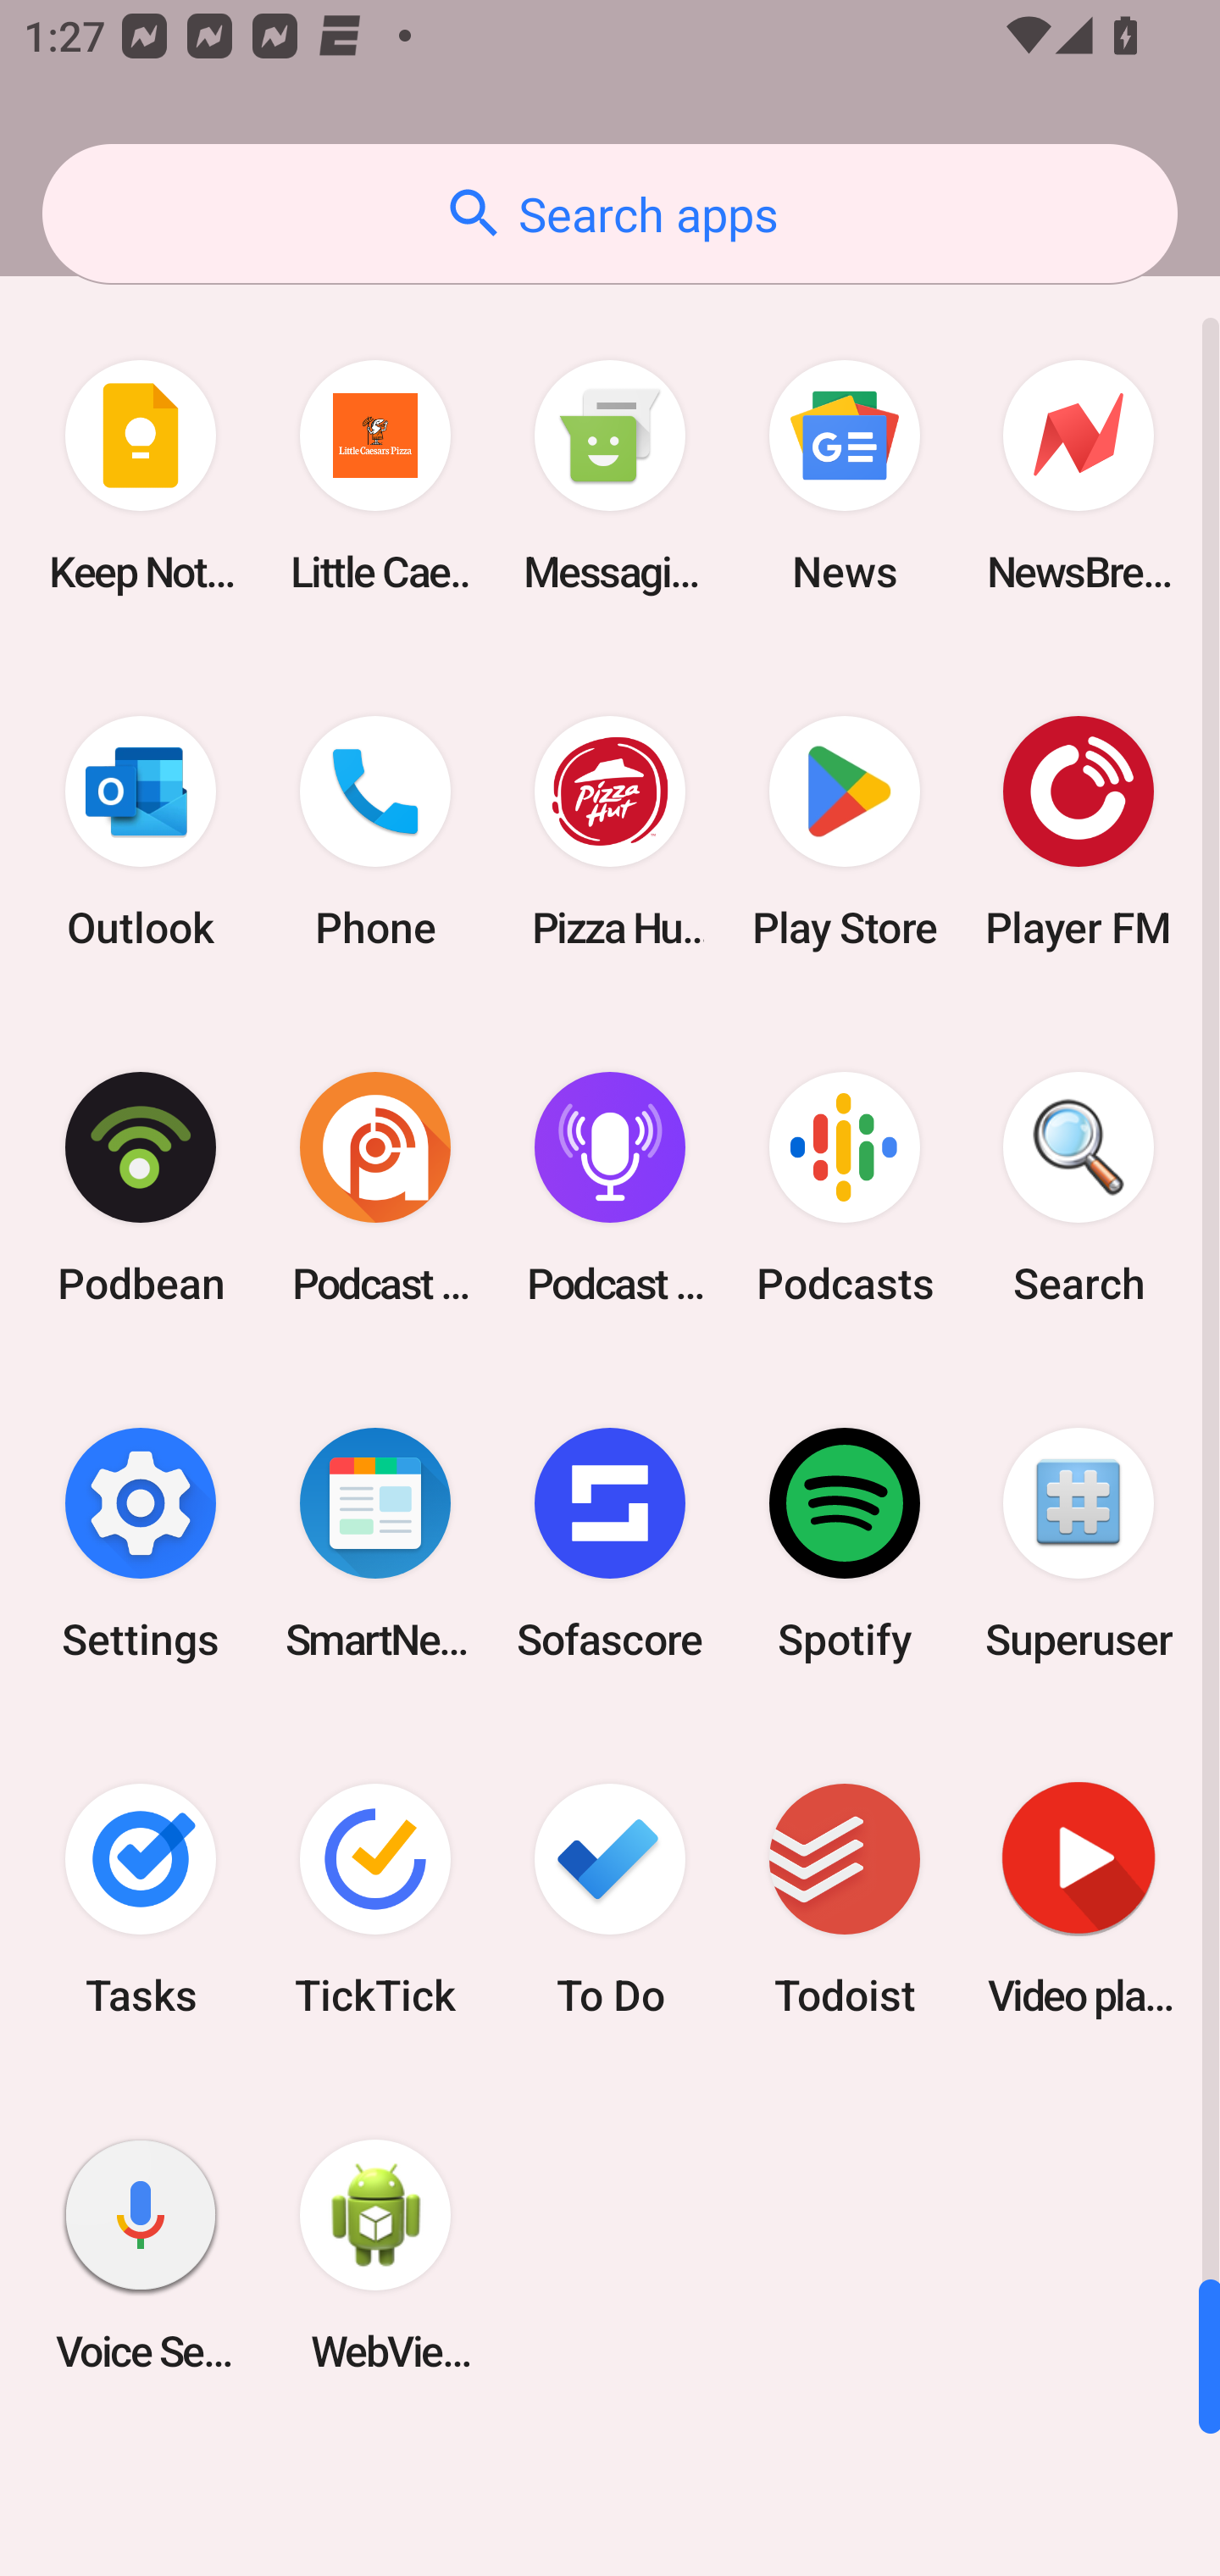 The width and height of the screenshot is (1220, 2576). Describe the element at coordinates (141, 476) in the screenshot. I see `Keep Notes` at that location.